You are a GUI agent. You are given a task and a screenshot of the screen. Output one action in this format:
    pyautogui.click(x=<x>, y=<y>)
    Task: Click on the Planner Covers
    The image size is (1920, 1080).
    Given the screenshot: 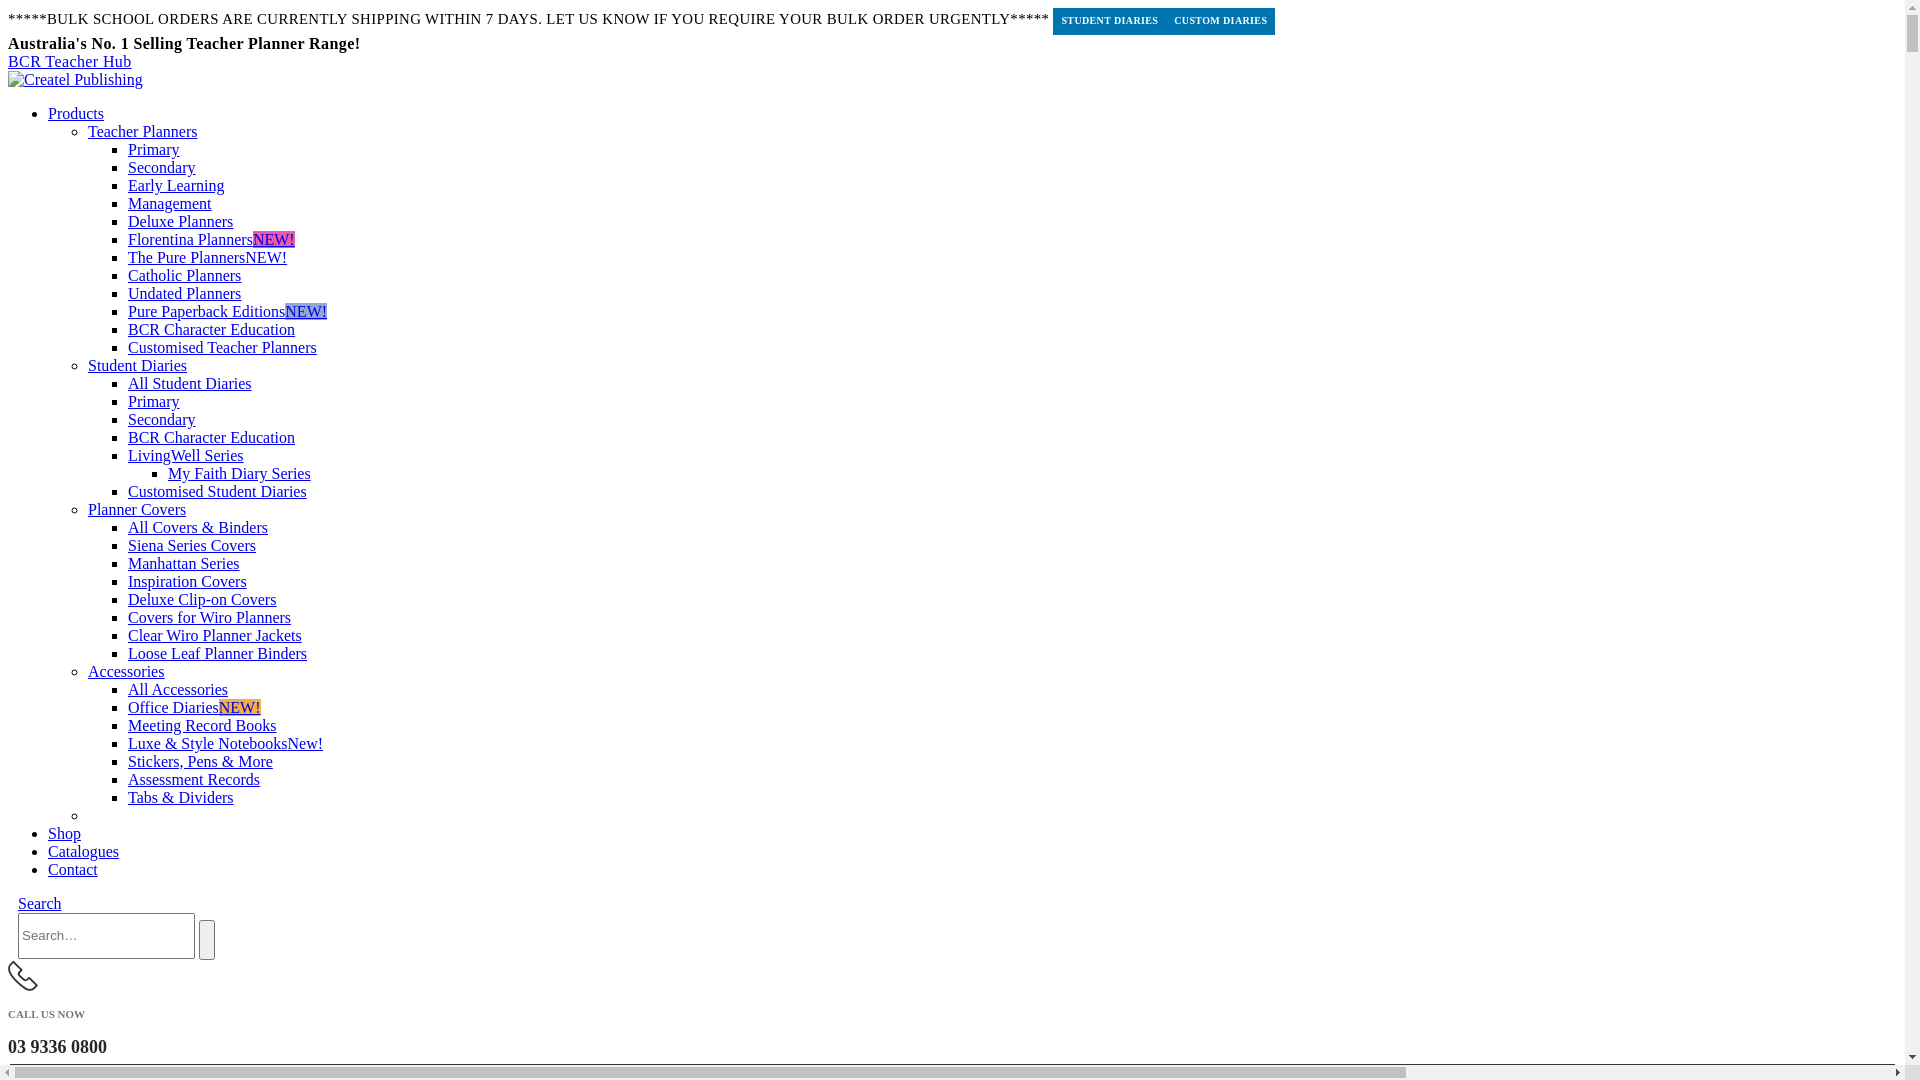 What is the action you would take?
    pyautogui.click(x=137, y=510)
    